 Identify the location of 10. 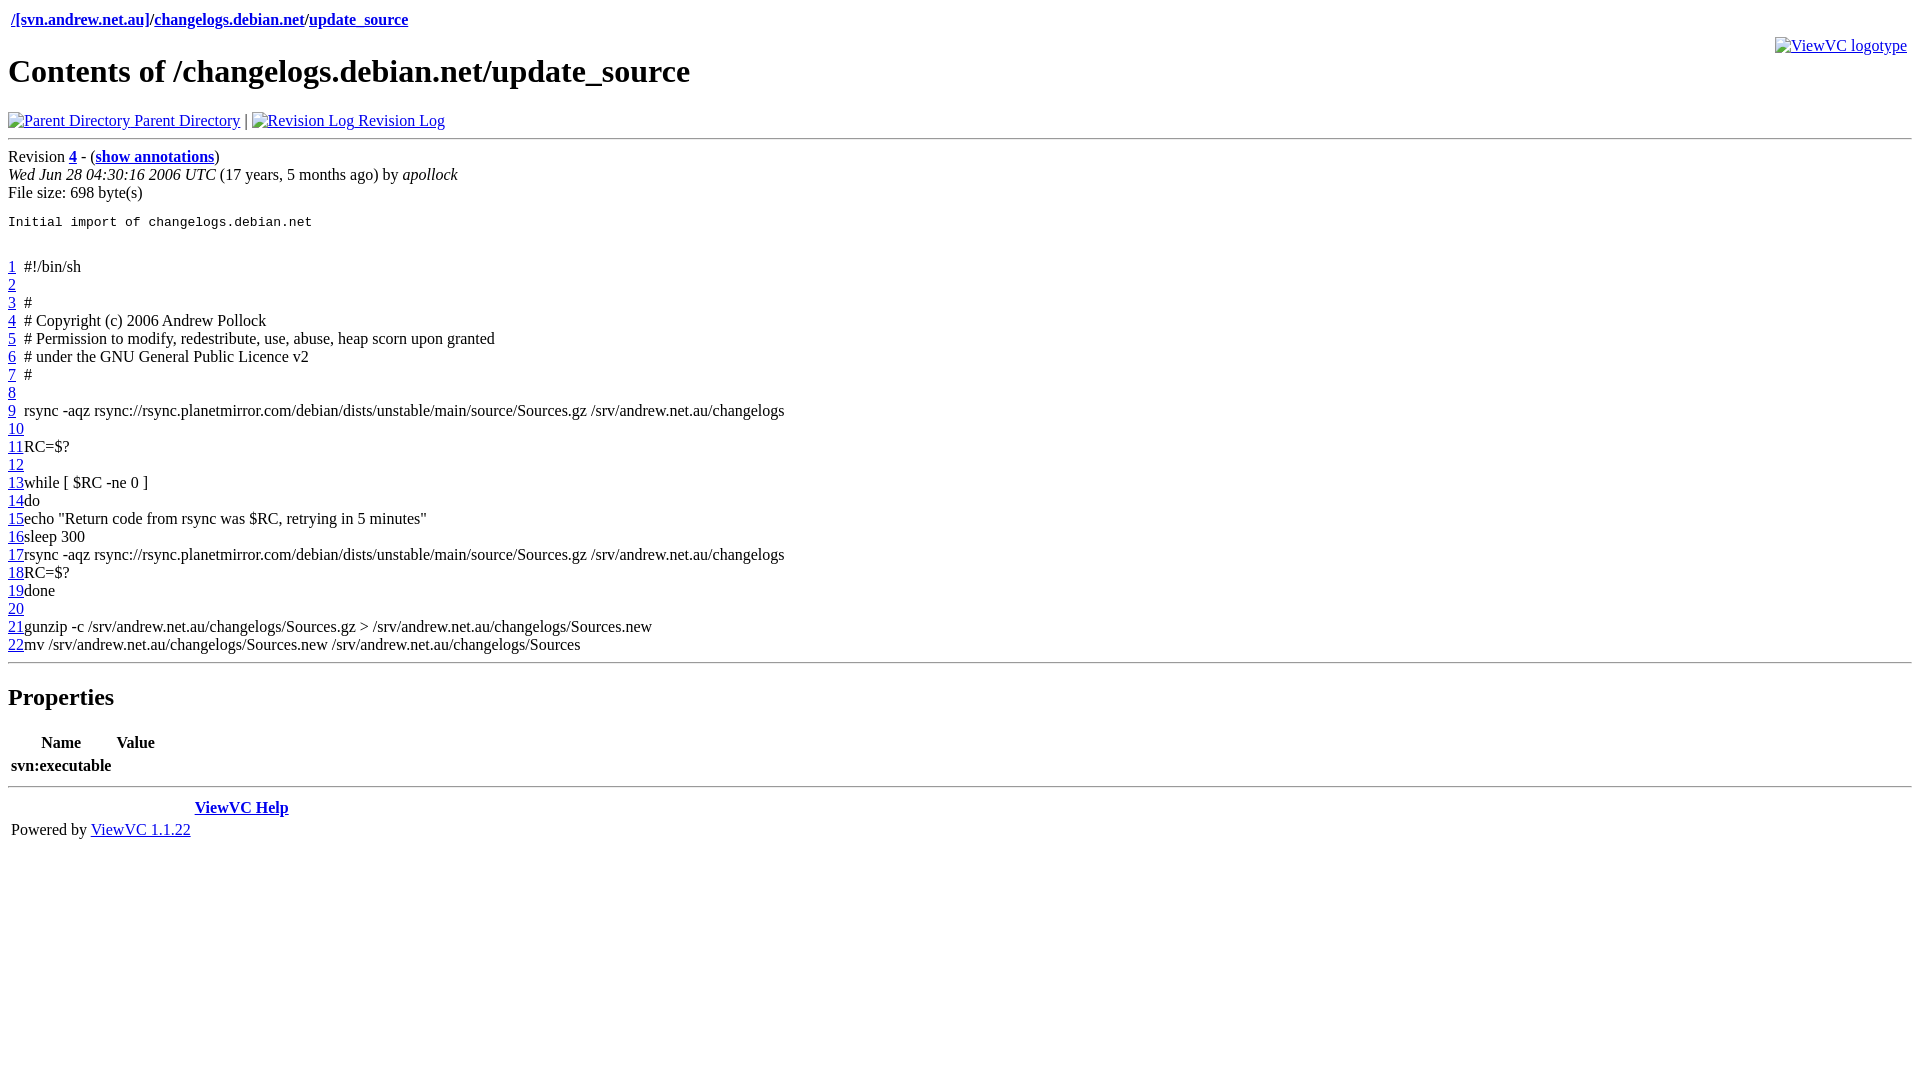
(16, 428).